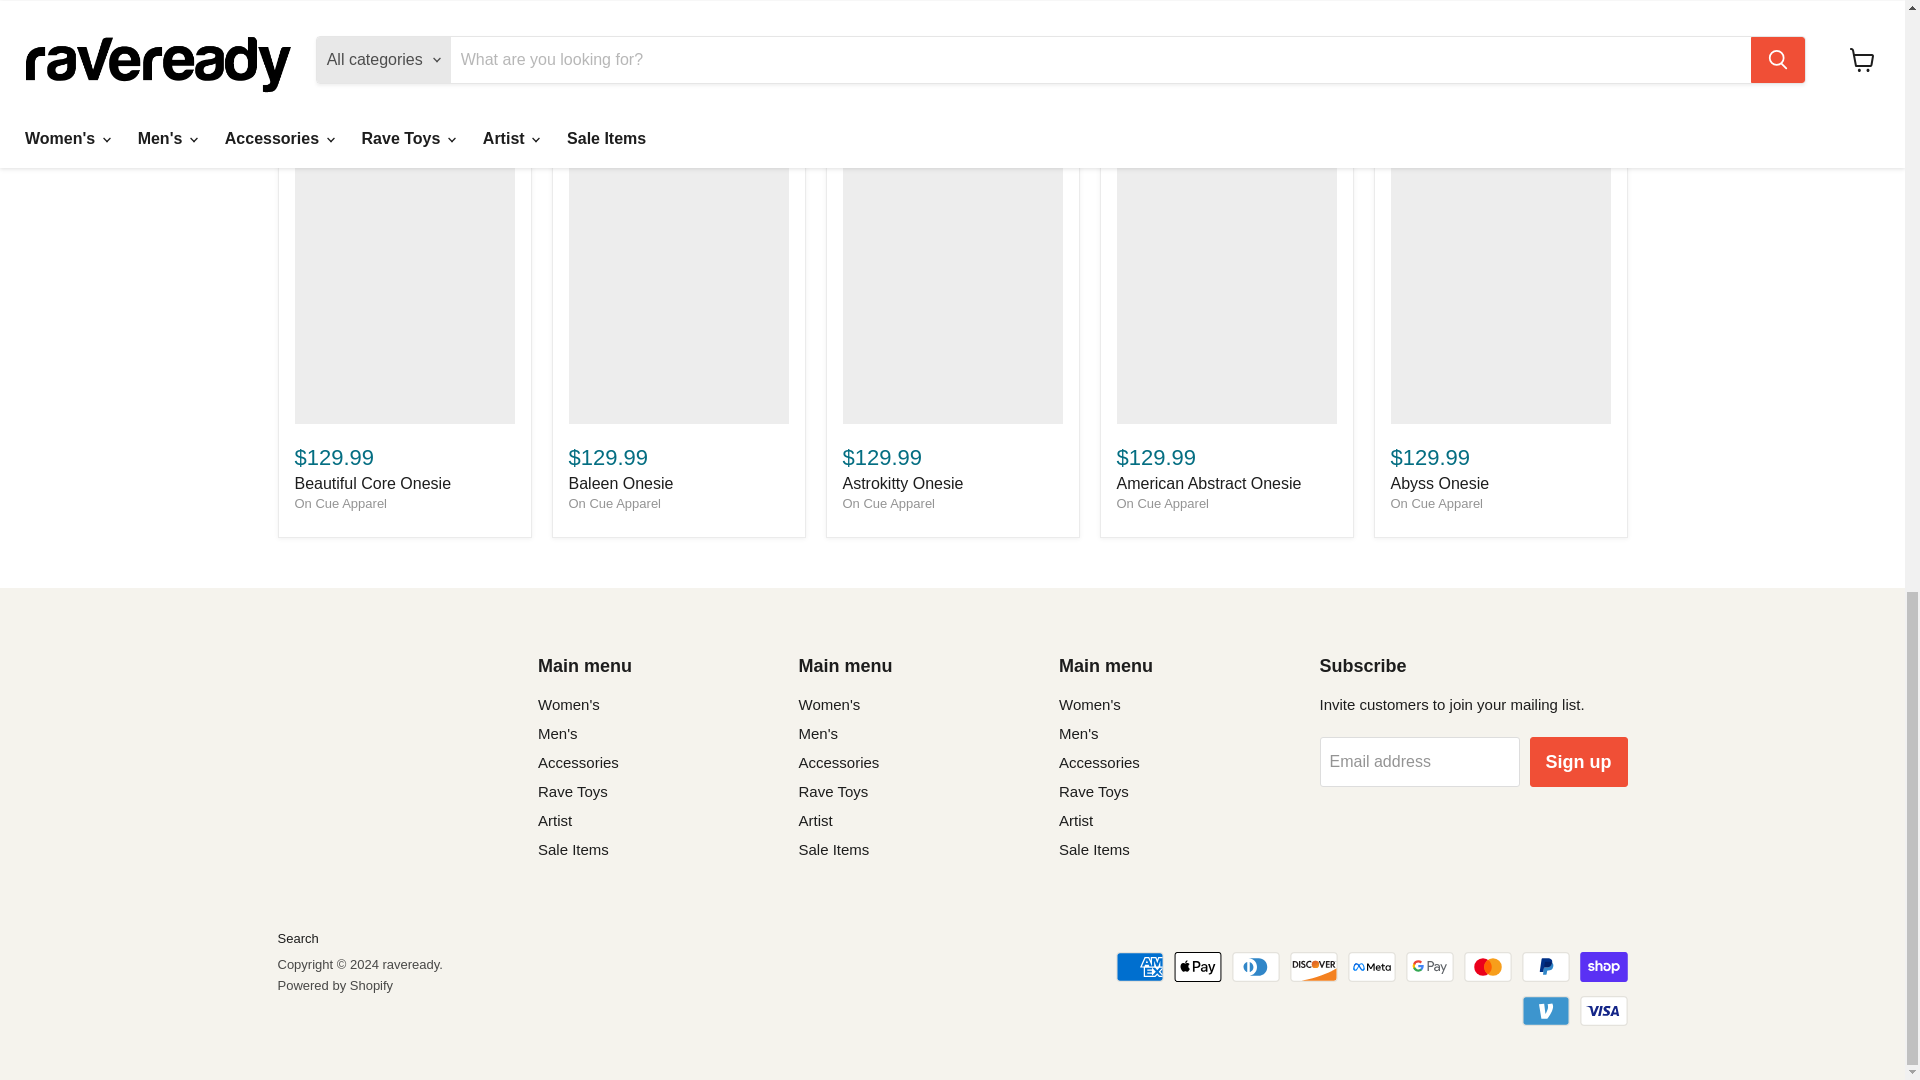  I want to click on On Cue Apparel, so click(340, 502).